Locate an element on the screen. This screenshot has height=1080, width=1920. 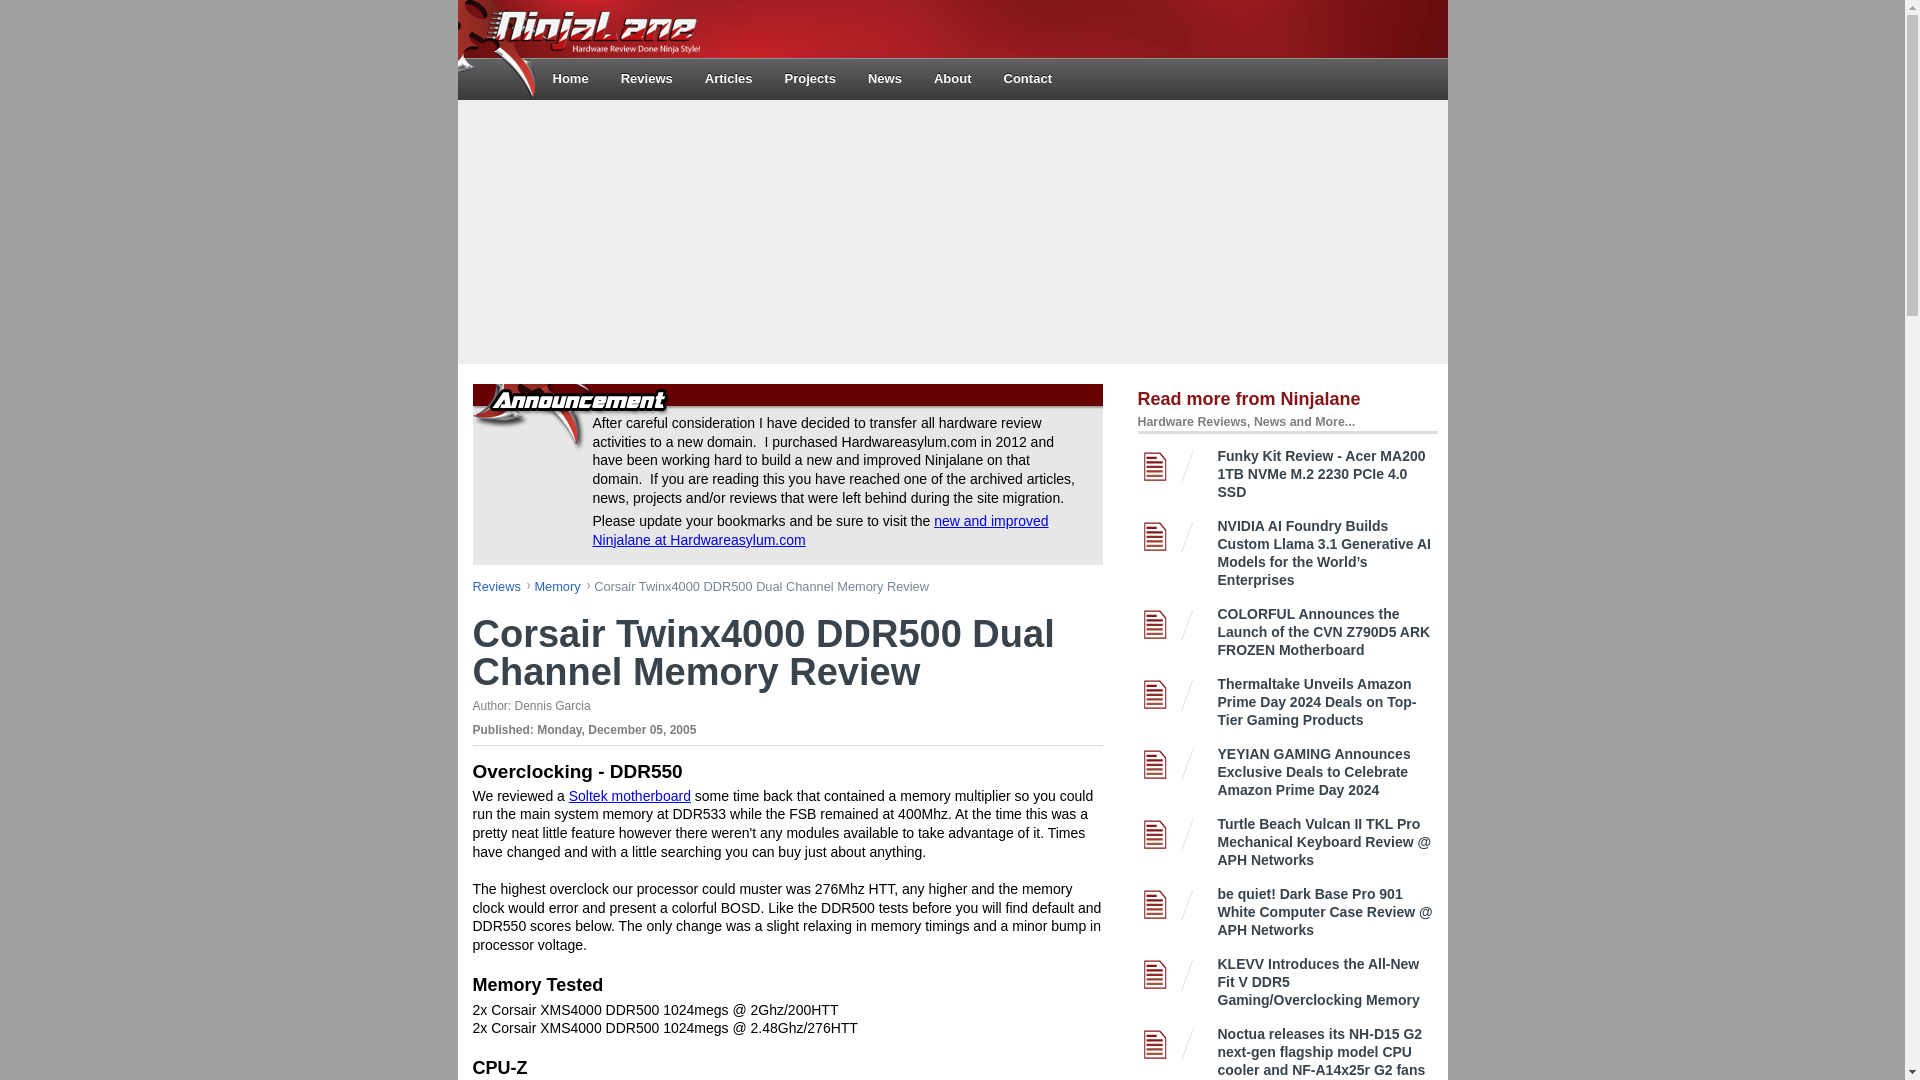
Contact is located at coordinates (1028, 78).